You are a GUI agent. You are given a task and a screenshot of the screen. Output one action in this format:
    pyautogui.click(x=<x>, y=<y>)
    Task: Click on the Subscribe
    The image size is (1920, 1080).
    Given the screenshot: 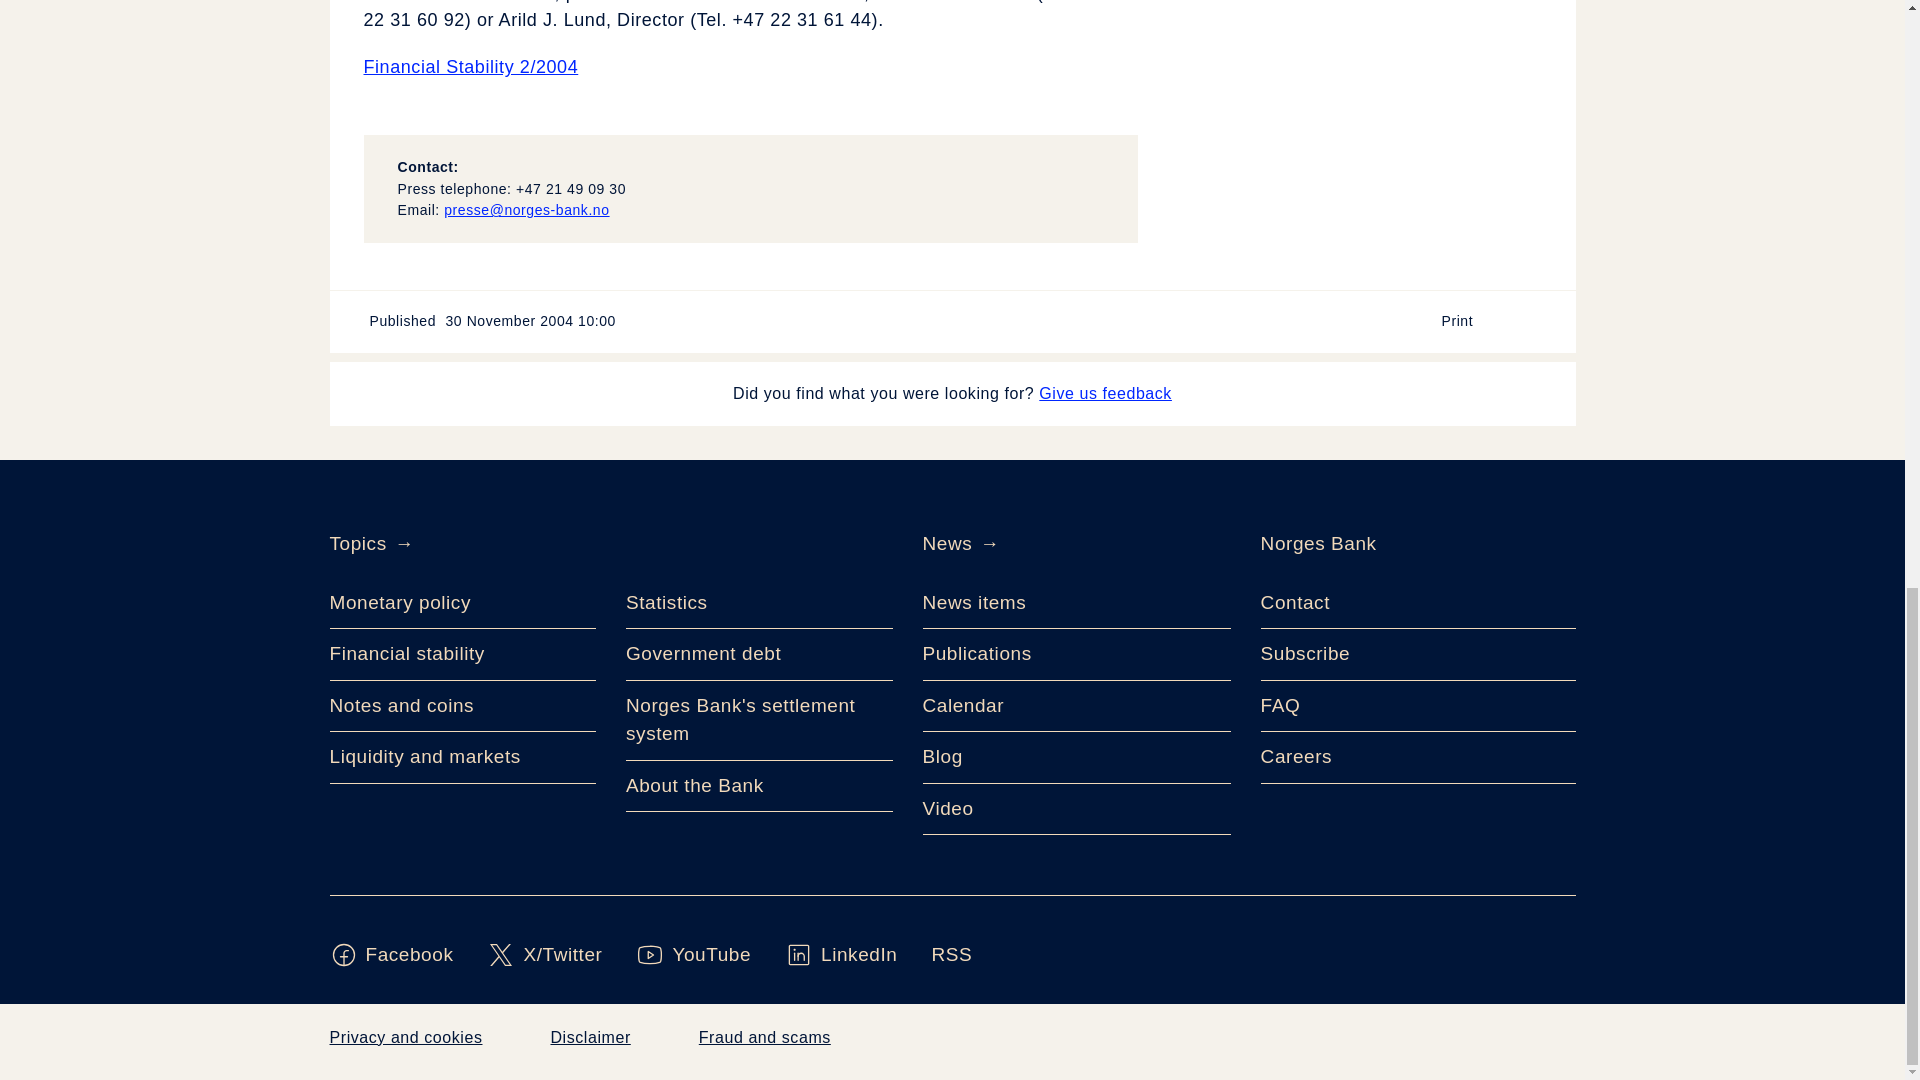 What is the action you would take?
    pyautogui.click(x=1418, y=654)
    